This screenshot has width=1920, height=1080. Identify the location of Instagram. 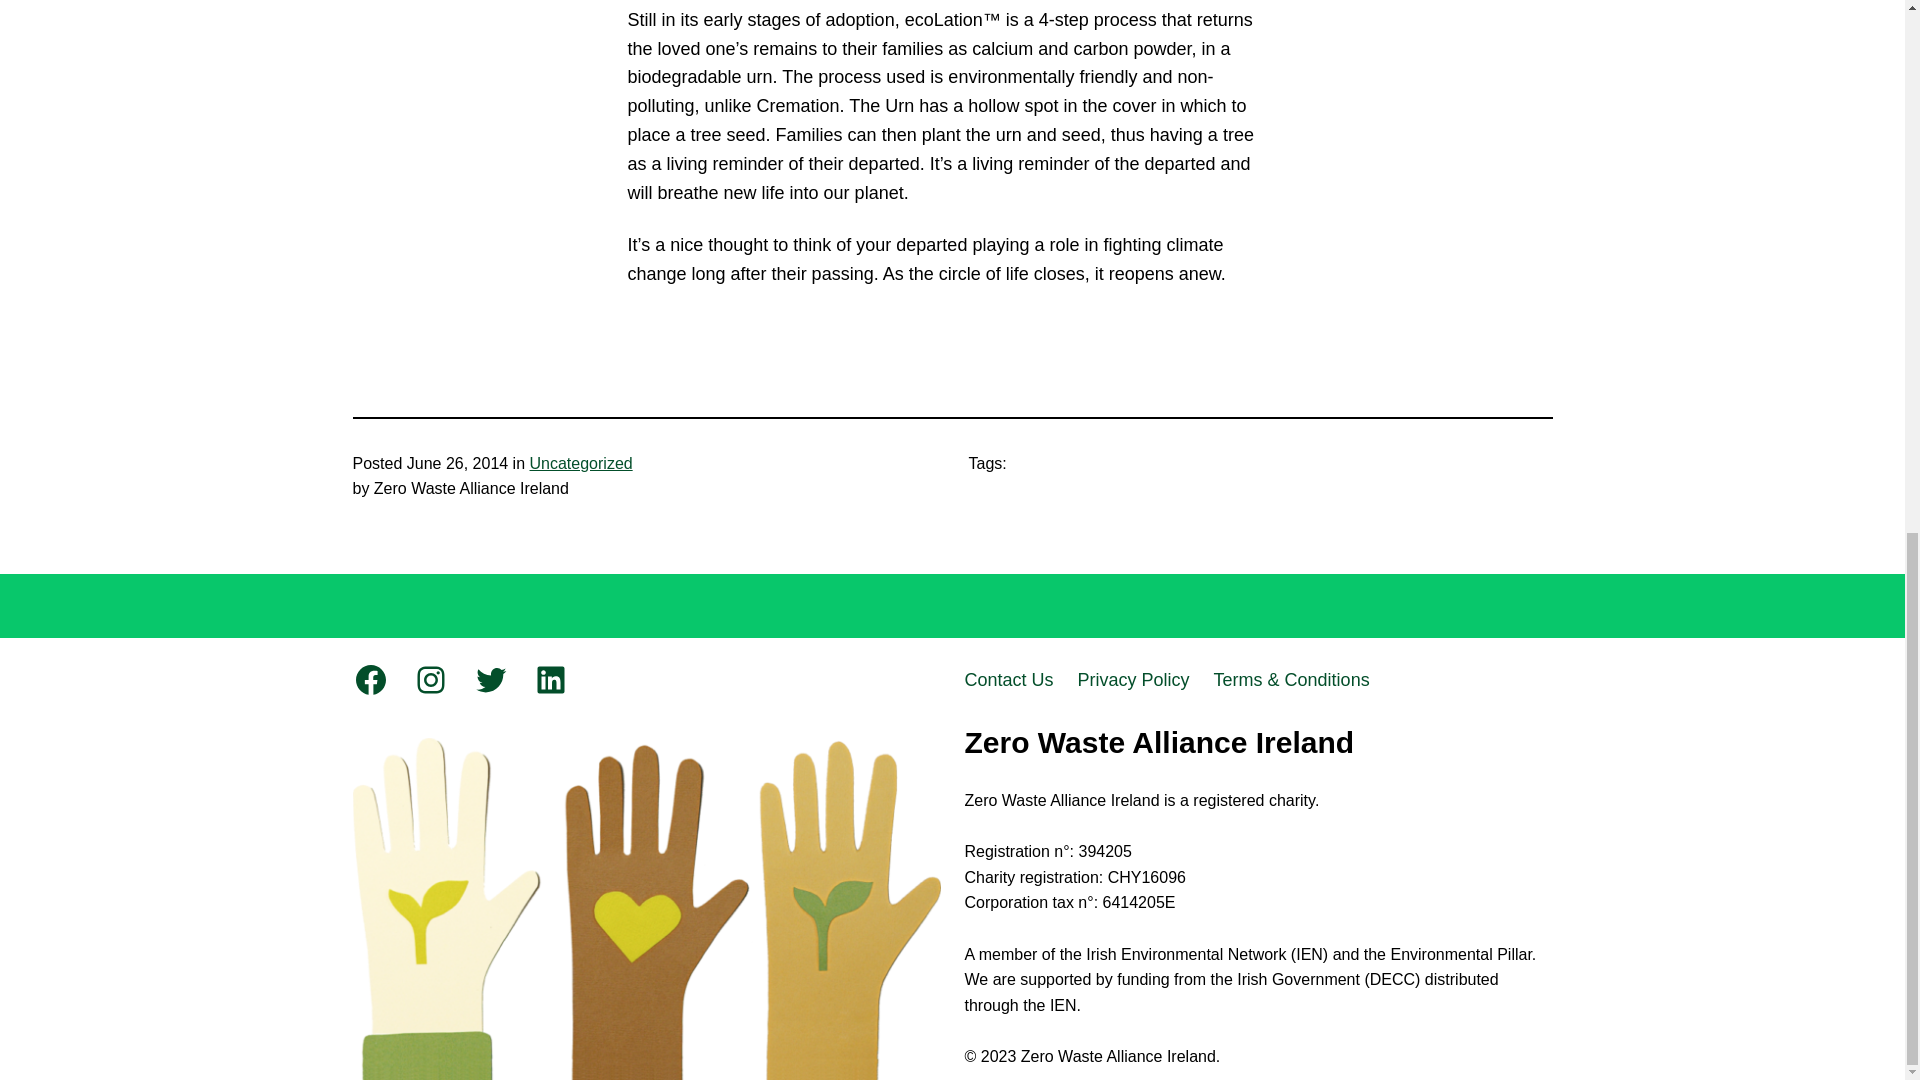
(430, 680).